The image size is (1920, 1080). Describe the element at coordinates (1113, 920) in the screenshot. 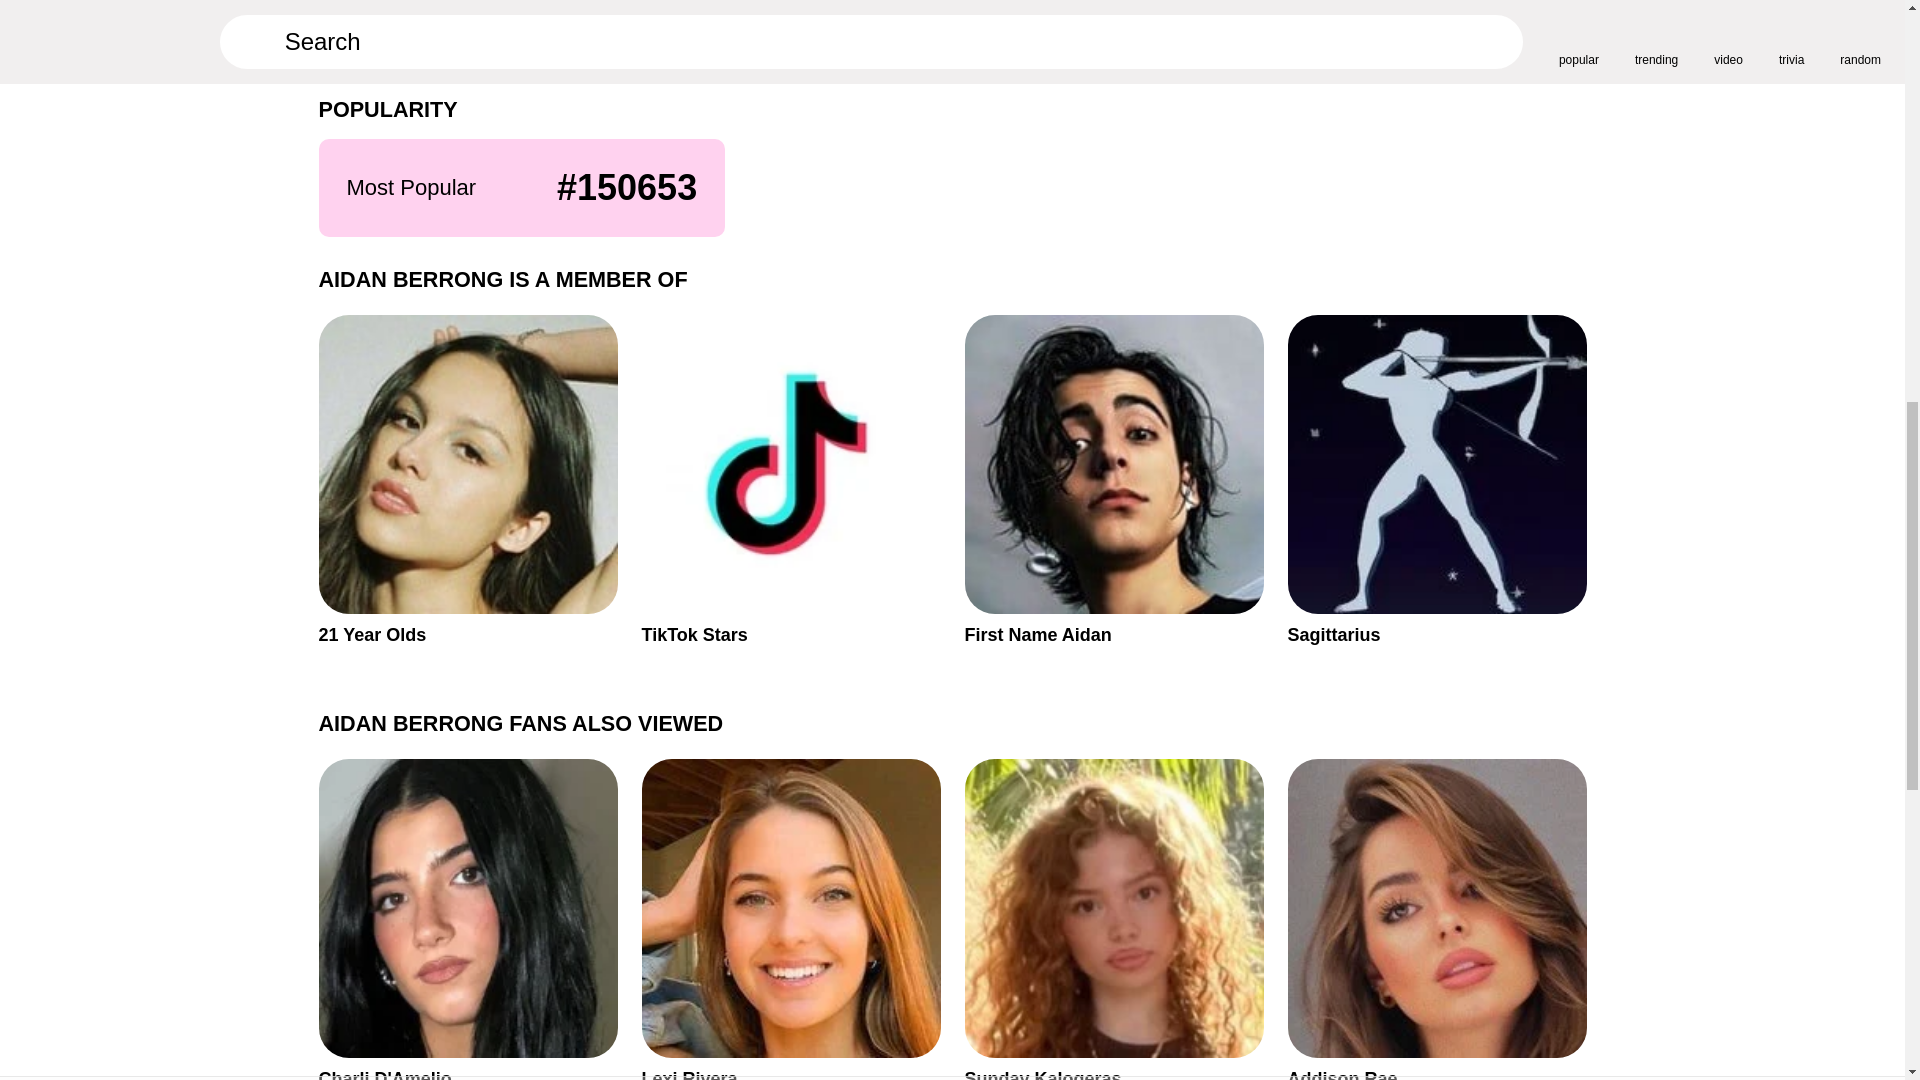

I see `K Camp` at that location.